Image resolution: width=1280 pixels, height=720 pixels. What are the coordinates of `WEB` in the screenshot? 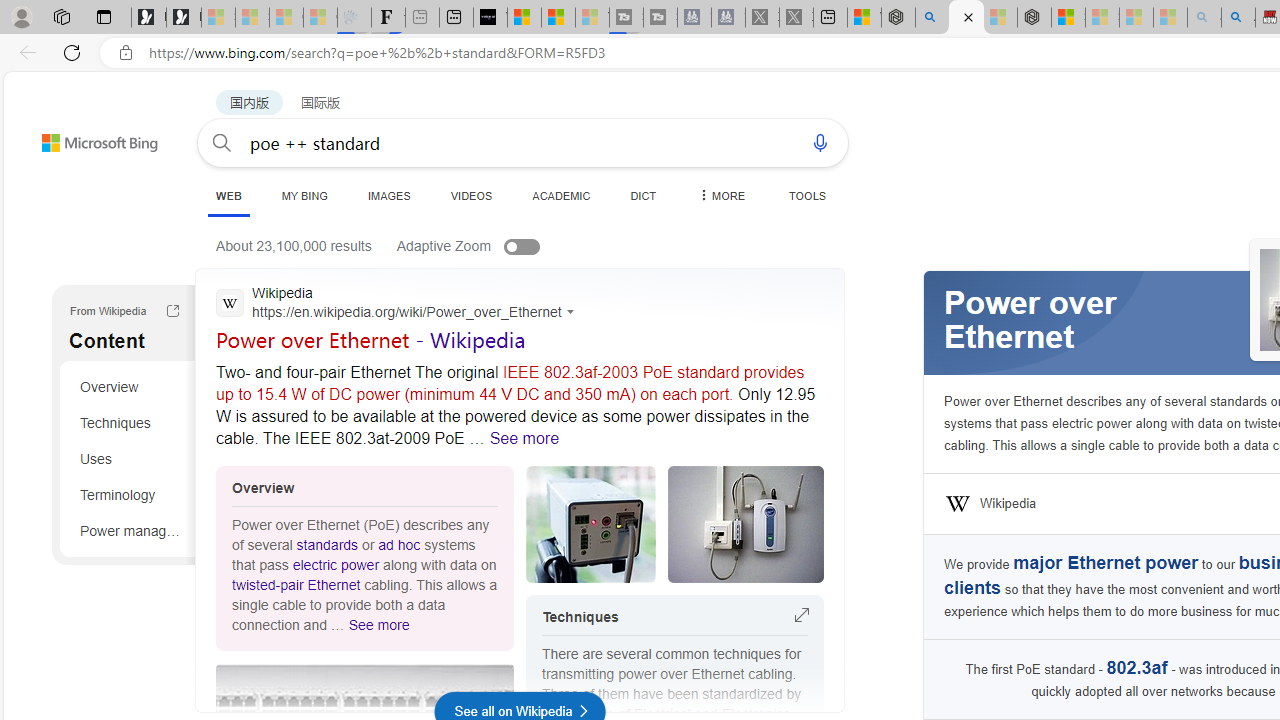 It's located at (228, 195).